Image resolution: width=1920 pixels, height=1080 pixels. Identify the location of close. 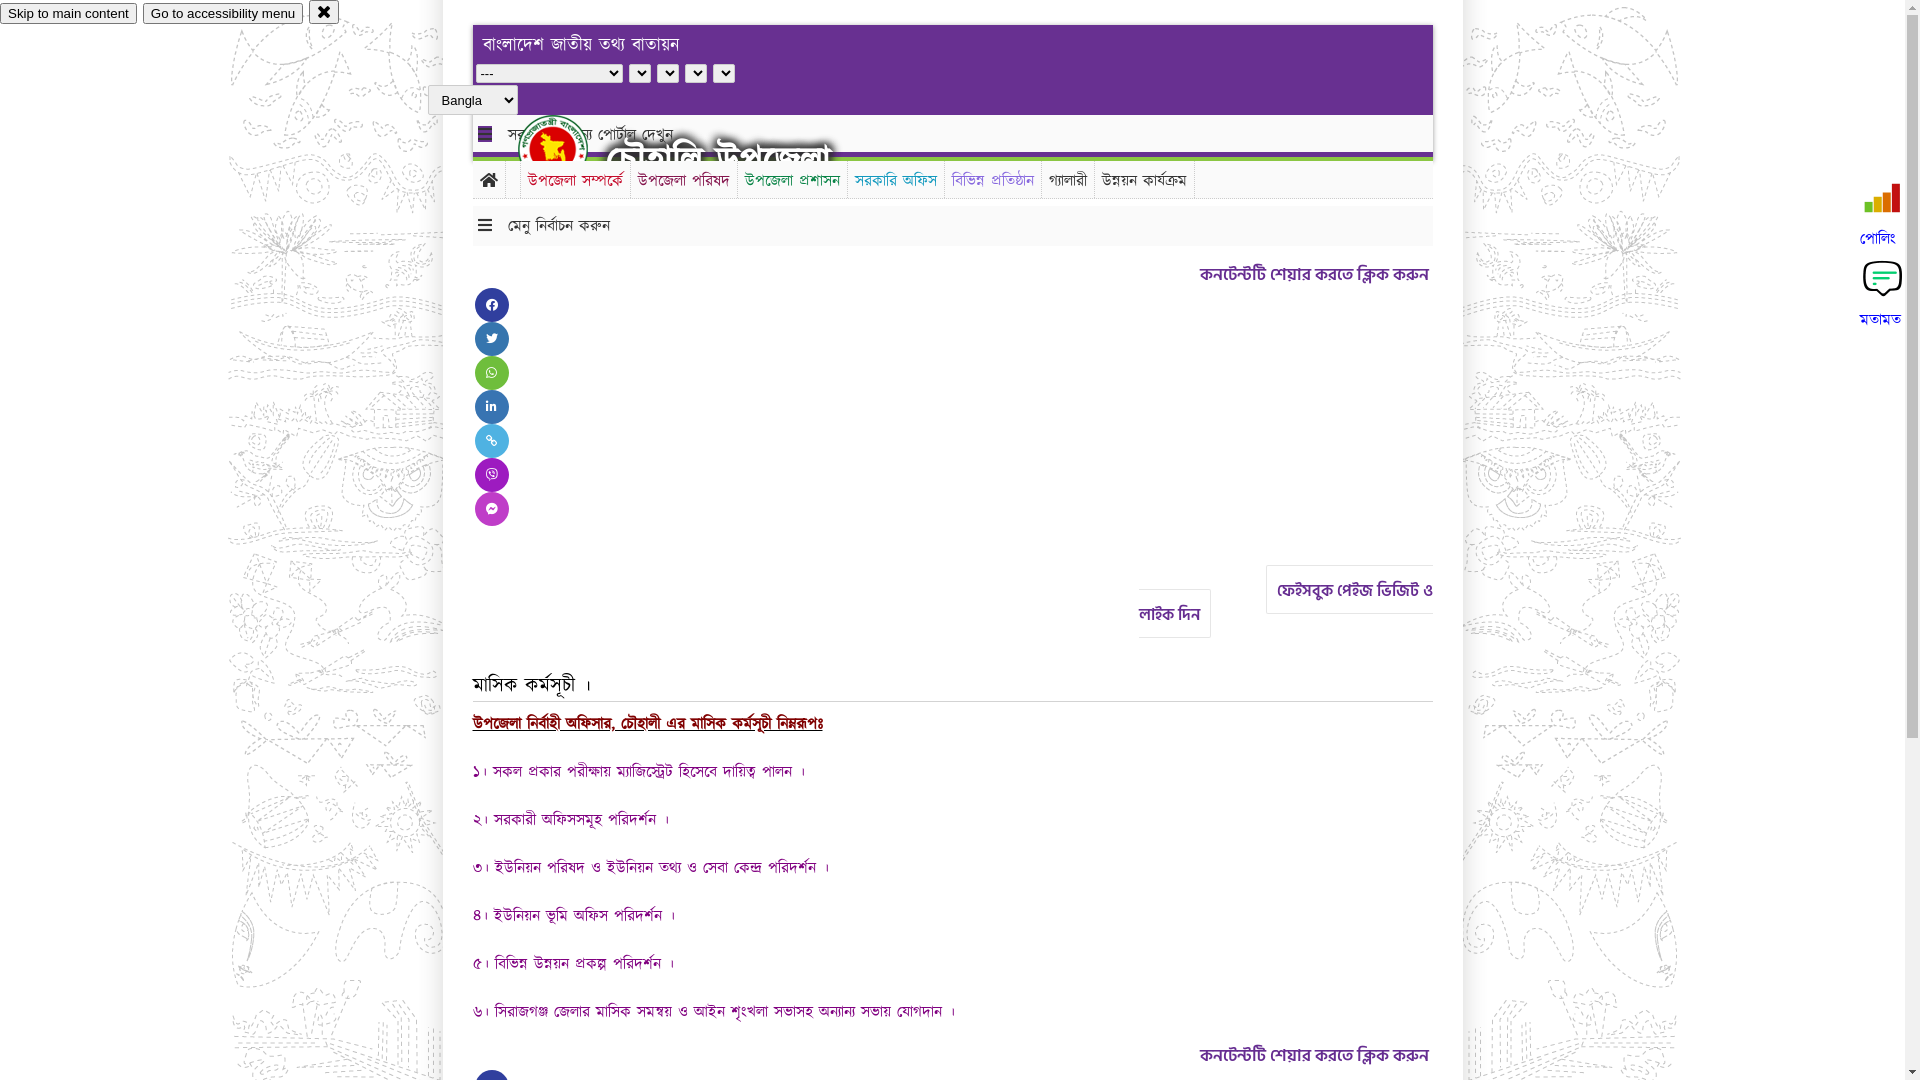
(324, 12).